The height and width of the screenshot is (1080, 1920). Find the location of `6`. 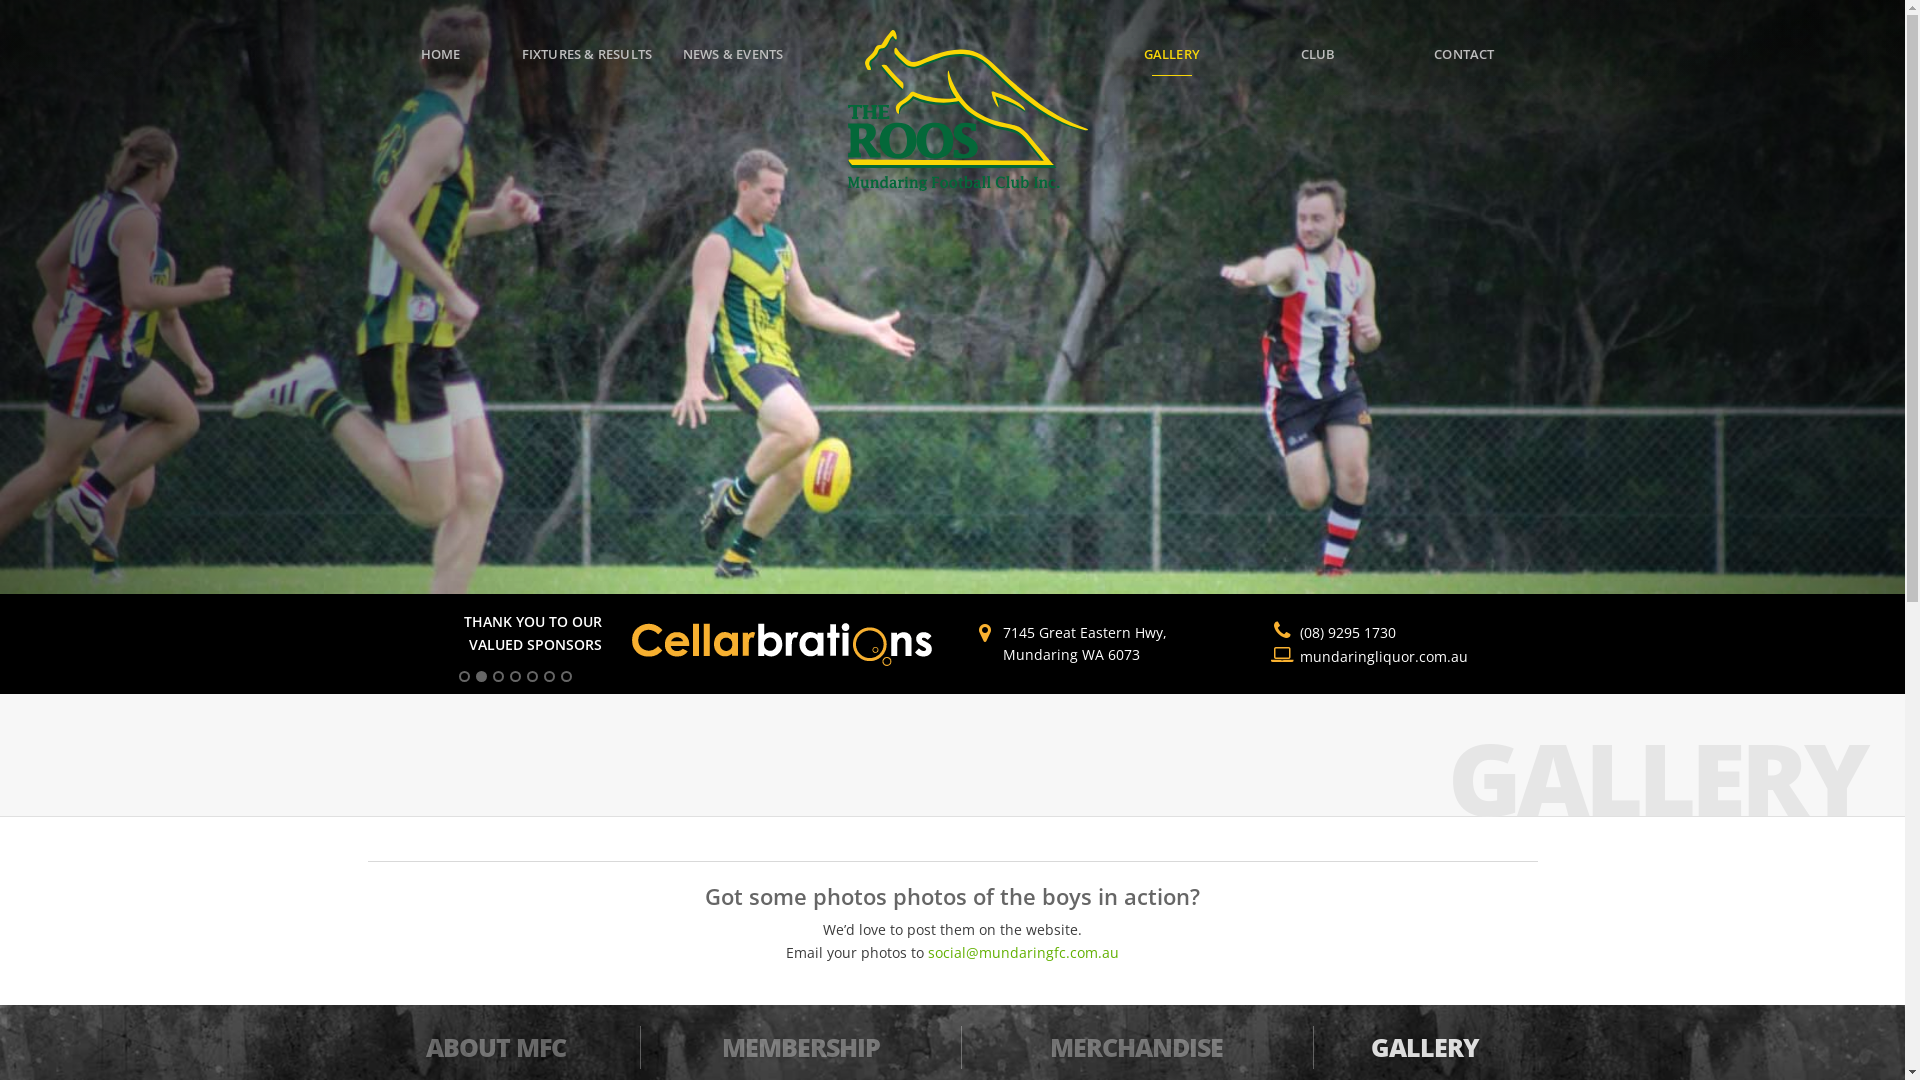

6 is located at coordinates (550, 676).